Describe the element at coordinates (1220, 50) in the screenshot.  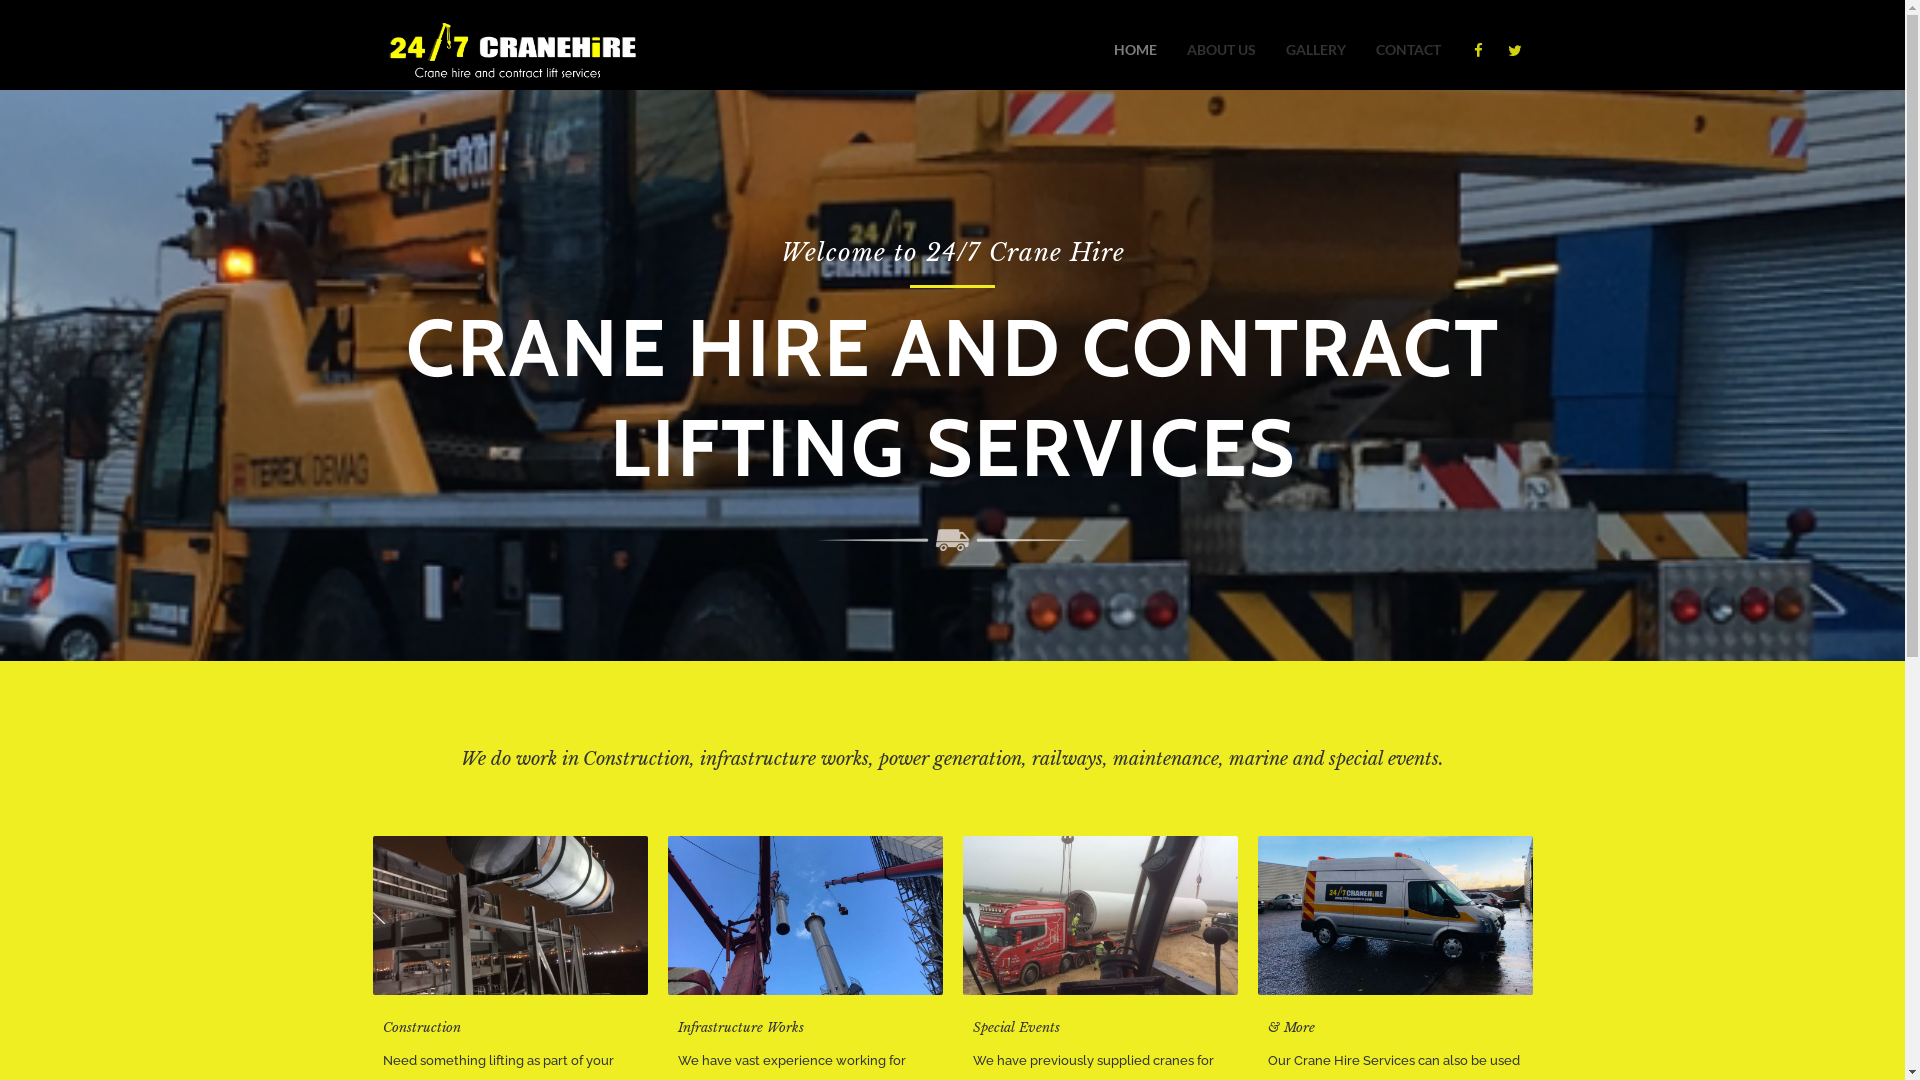
I see `ABOUT US` at that location.